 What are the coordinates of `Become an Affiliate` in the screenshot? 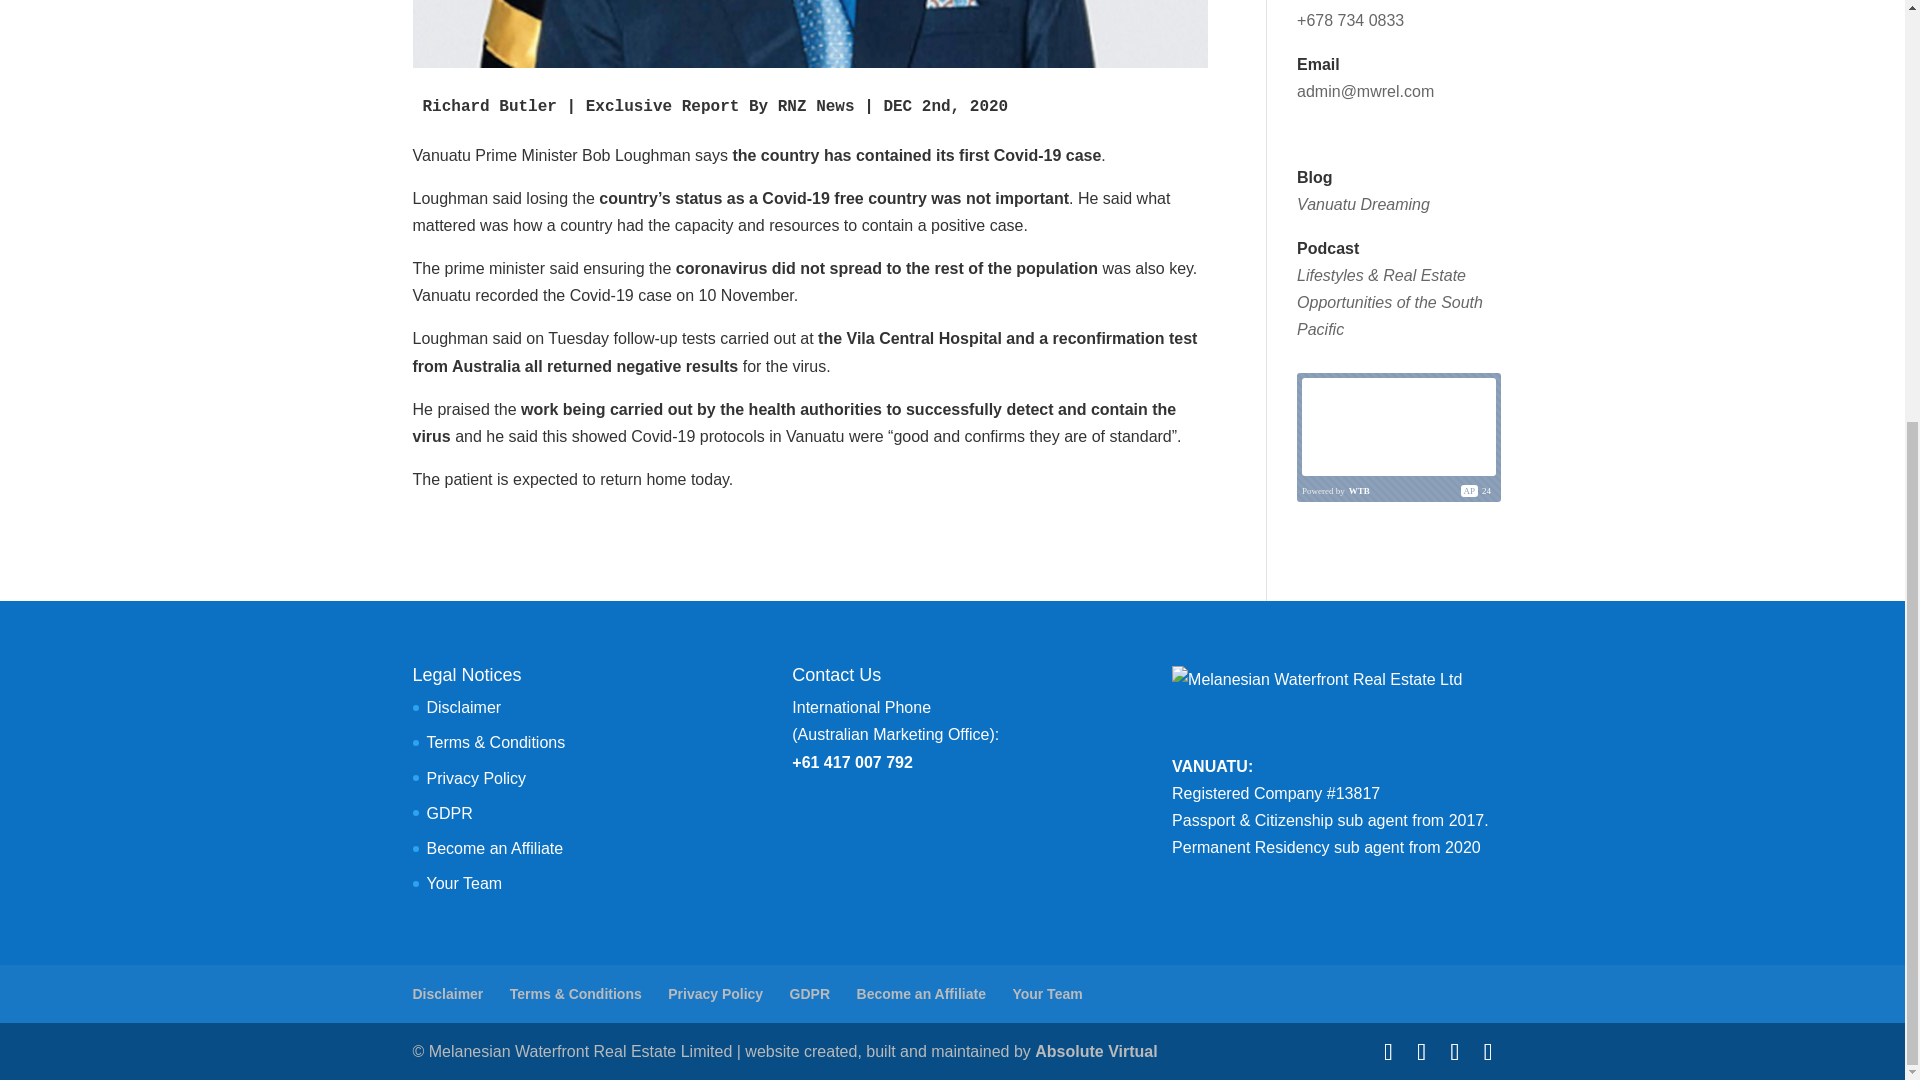 It's located at (494, 848).